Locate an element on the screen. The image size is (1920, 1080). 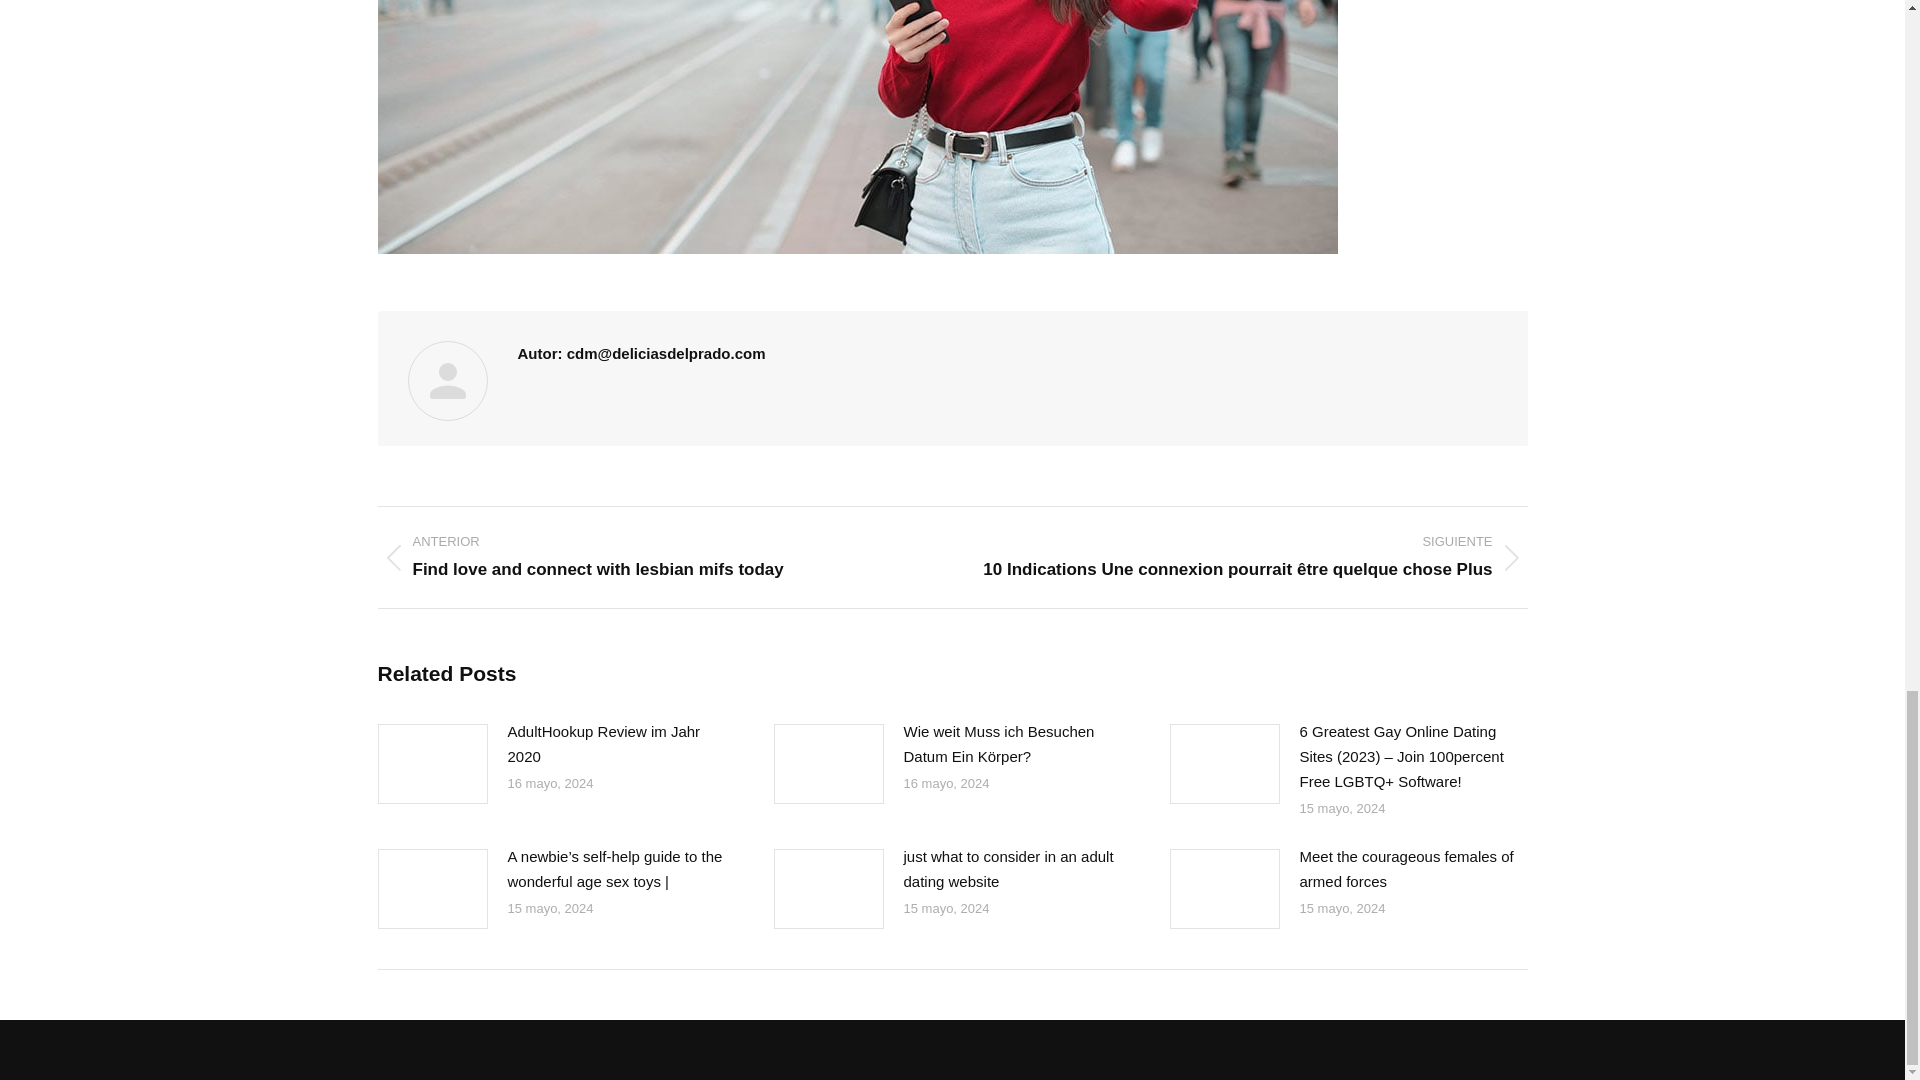
Meet the courageous females of armed forces is located at coordinates (1408, 868).